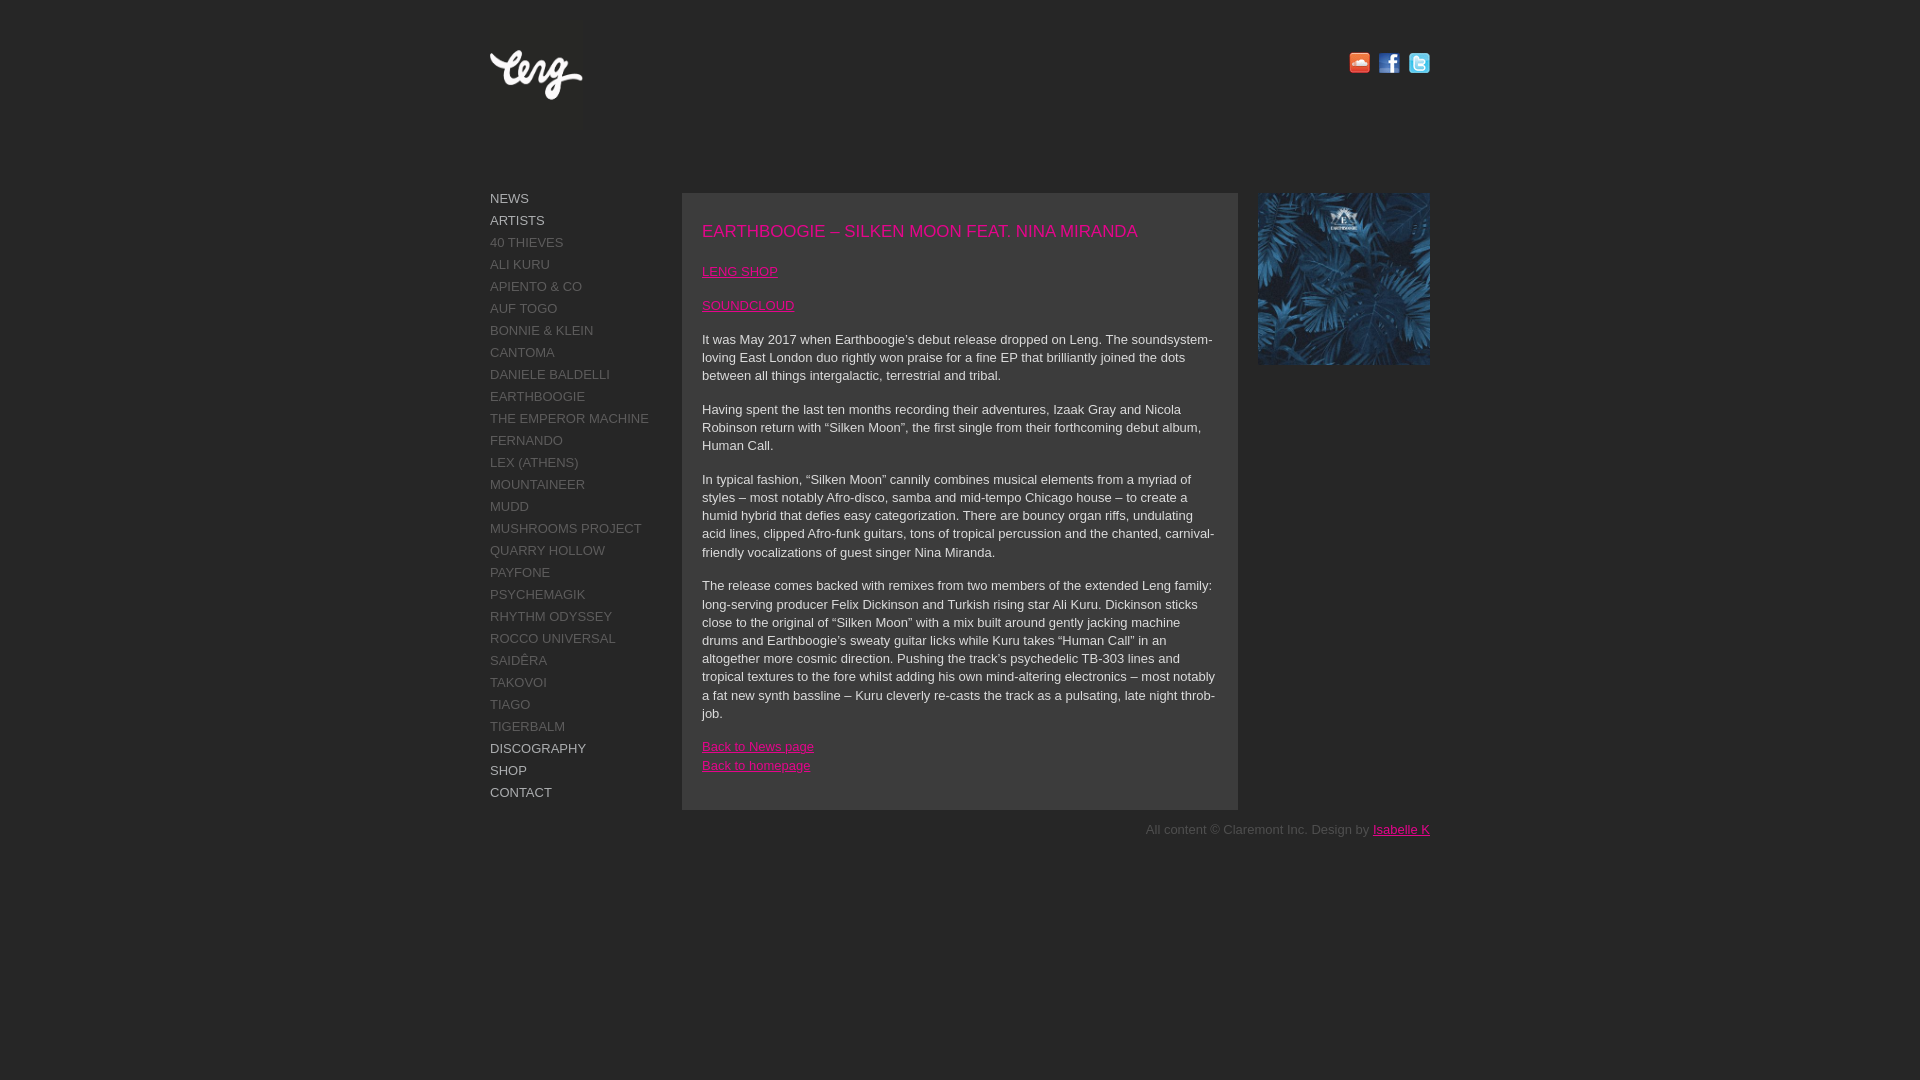  Describe the element at coordinates (756, 766) in the screenshot. I see `Home` at that location.